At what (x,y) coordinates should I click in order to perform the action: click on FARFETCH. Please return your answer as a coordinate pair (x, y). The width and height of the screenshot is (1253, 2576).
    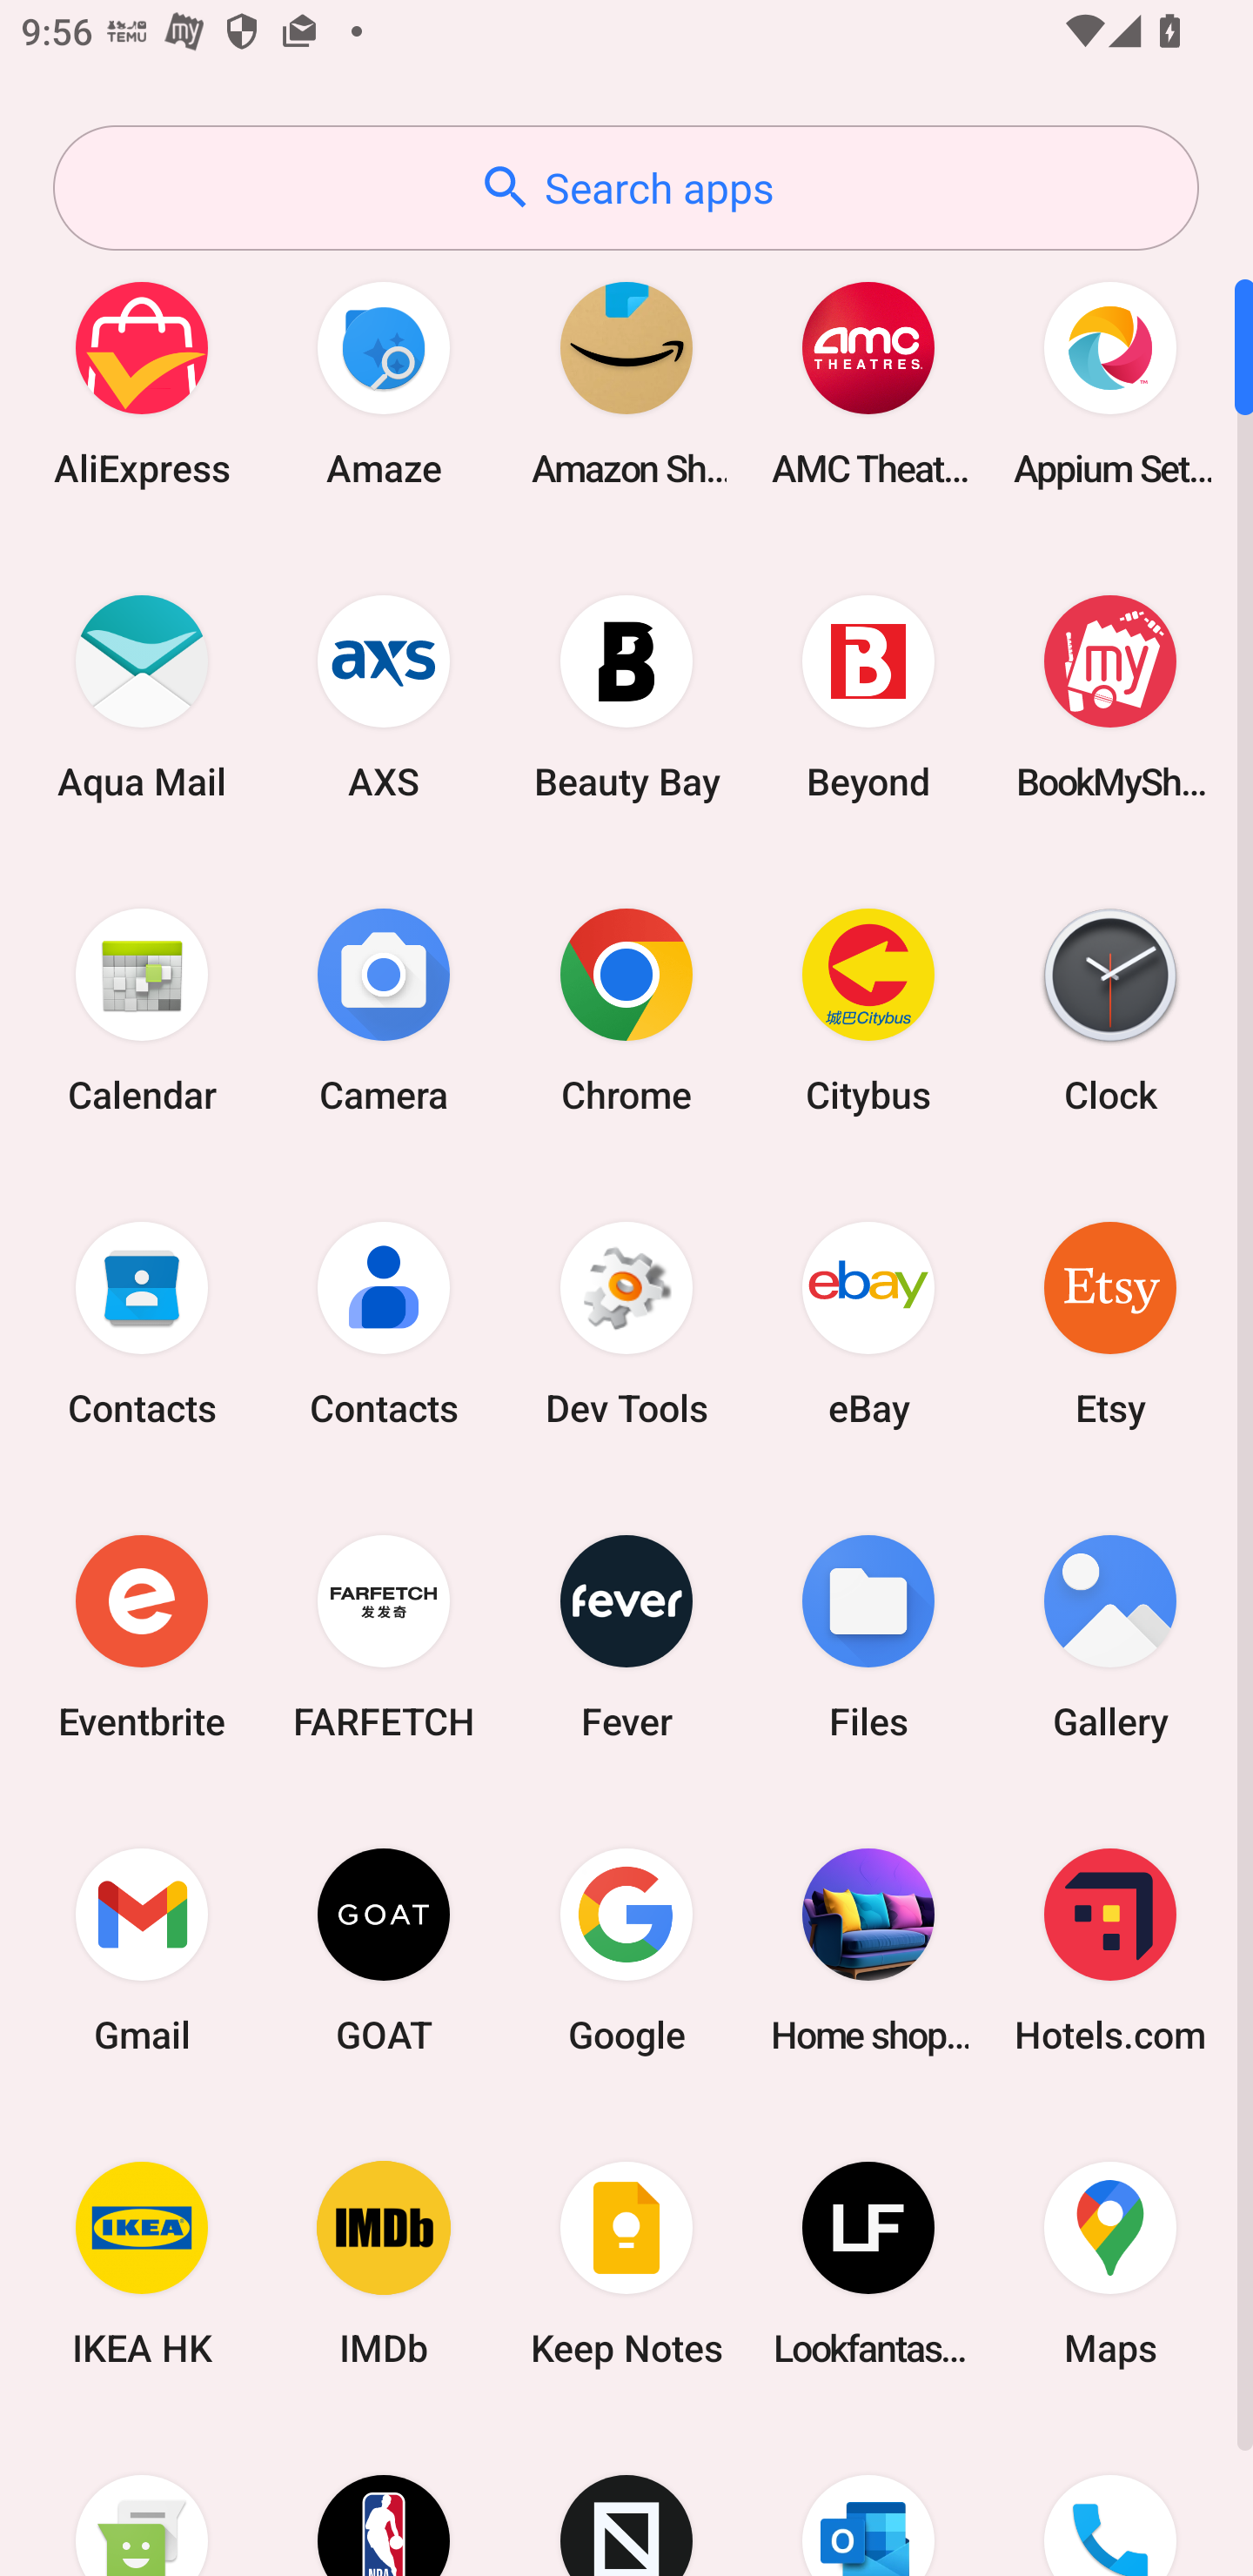
    Looking at the image, I should click on (384, 1636).